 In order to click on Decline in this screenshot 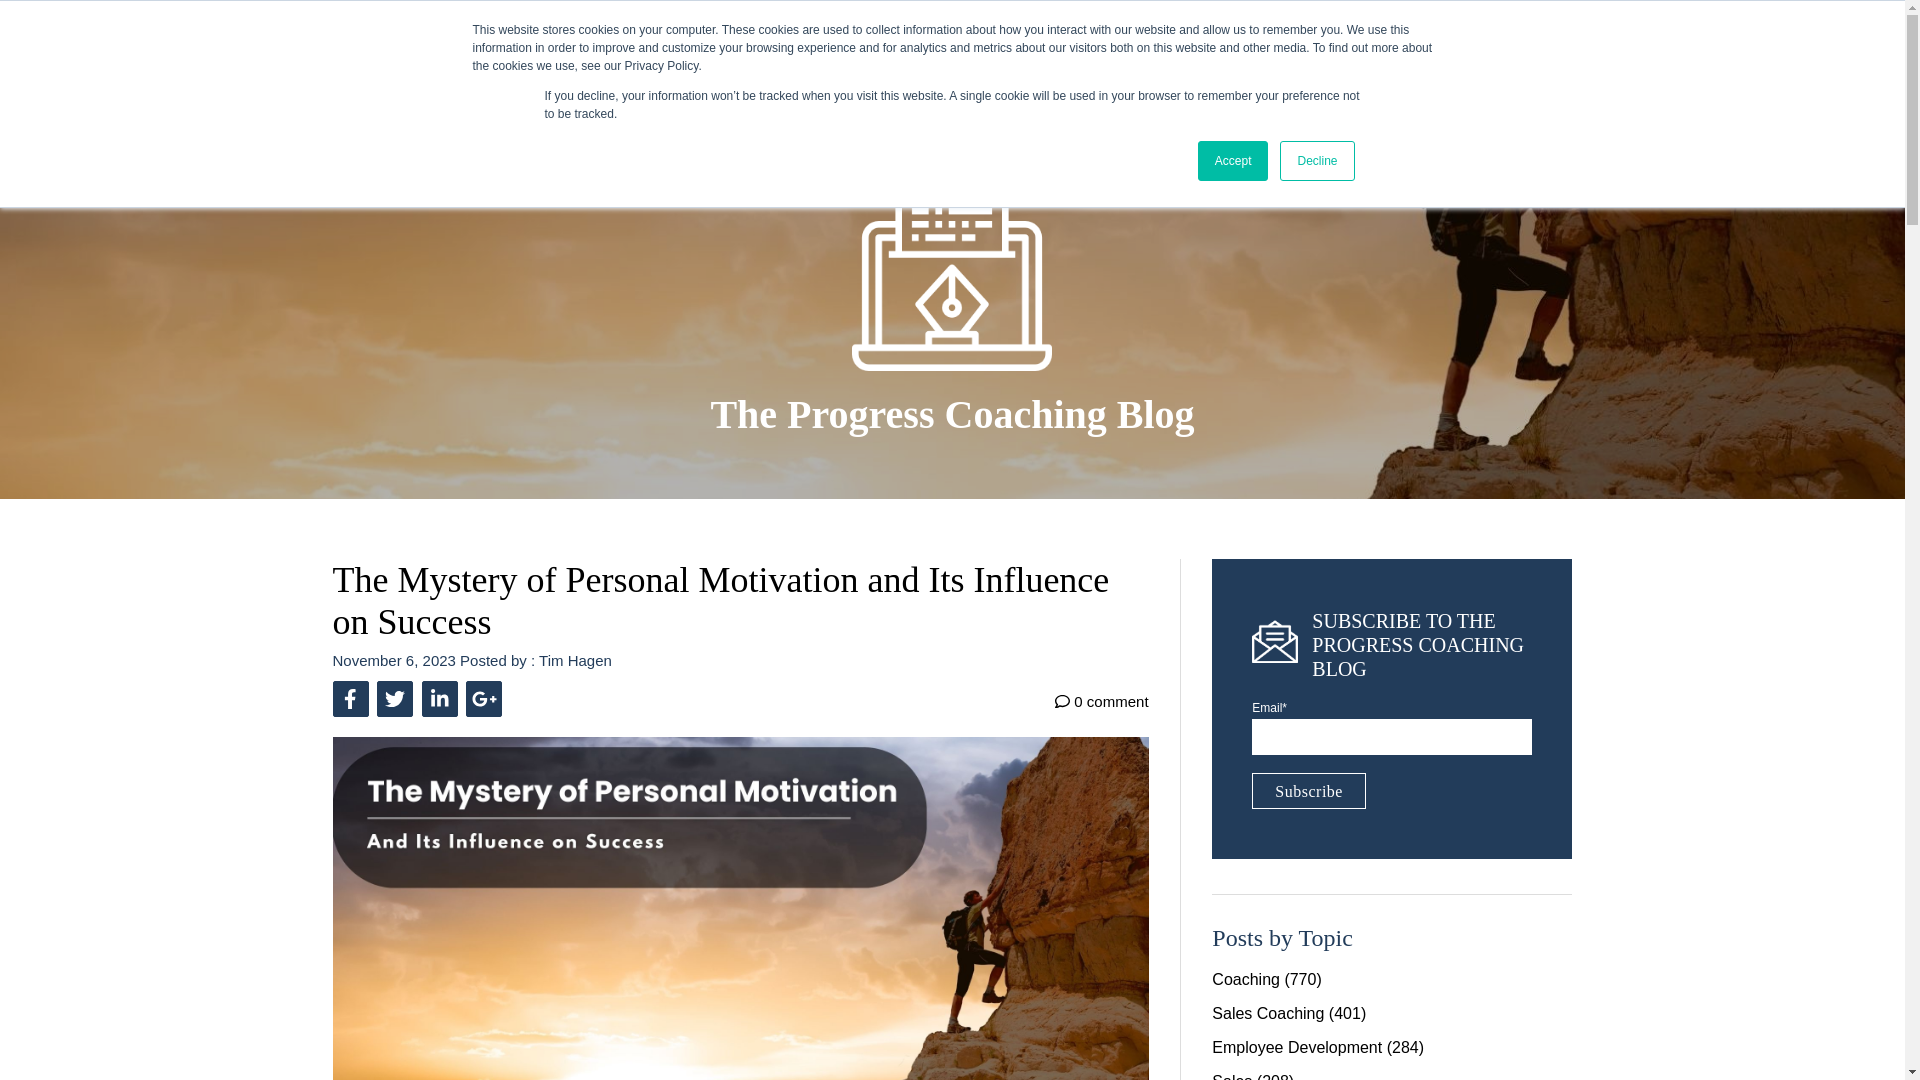, I will do `click(1316, 161)`.